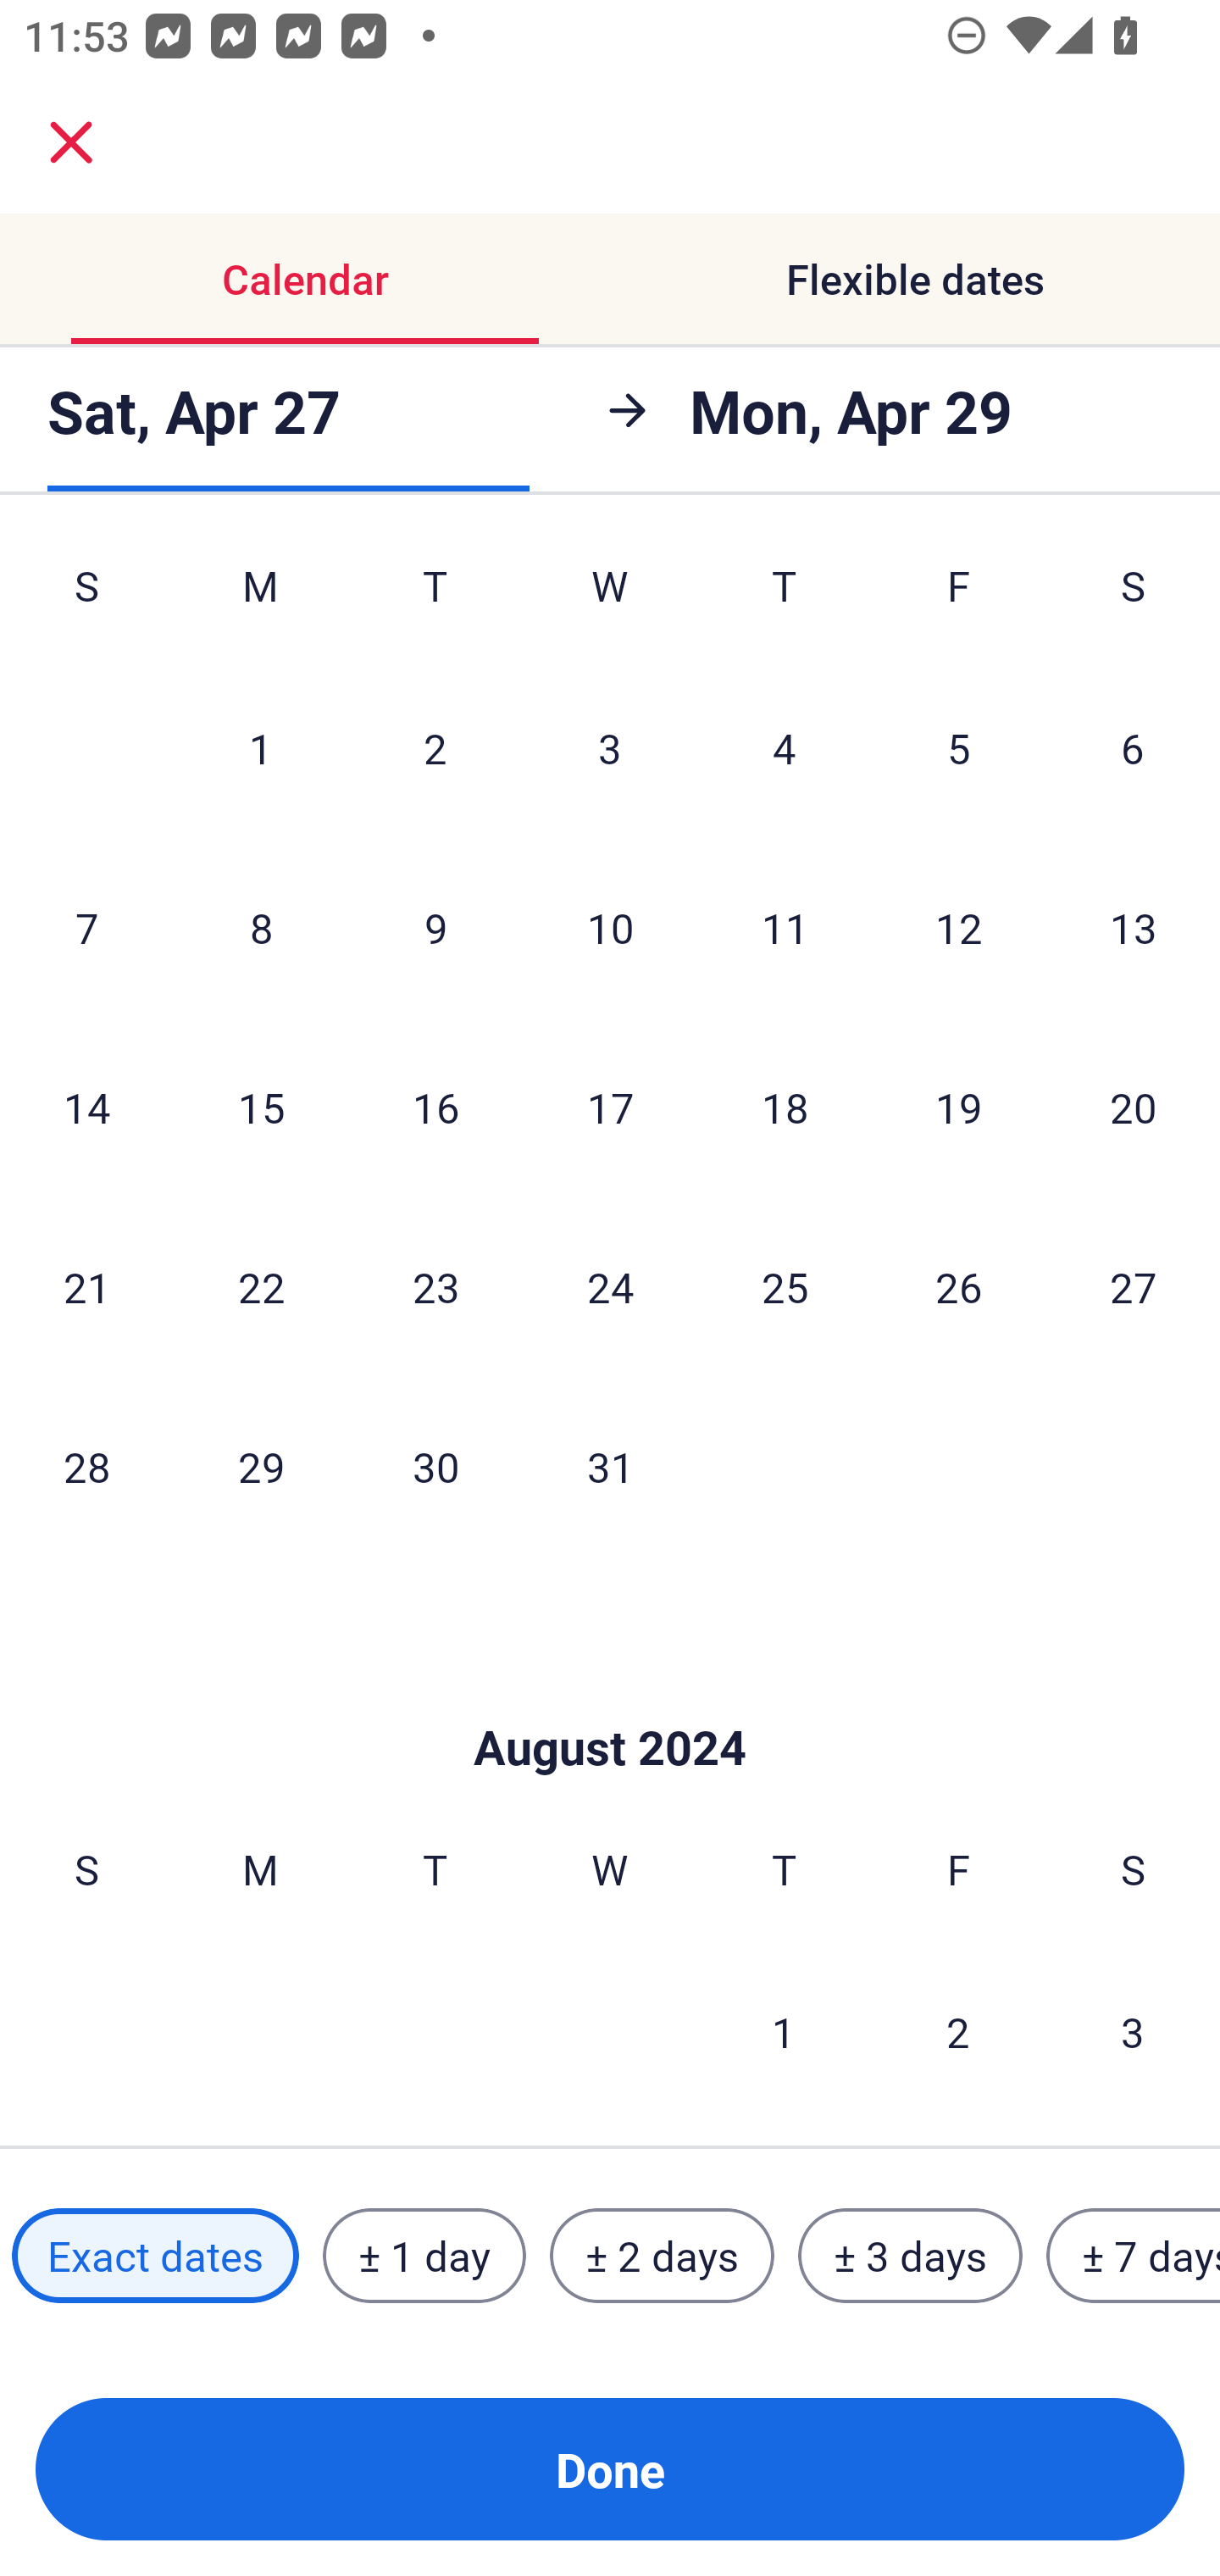 The height and width of the screenshot is (2576, 1220). I want to click on 7 Sunday, July 7, 2024, so click(86, 927).